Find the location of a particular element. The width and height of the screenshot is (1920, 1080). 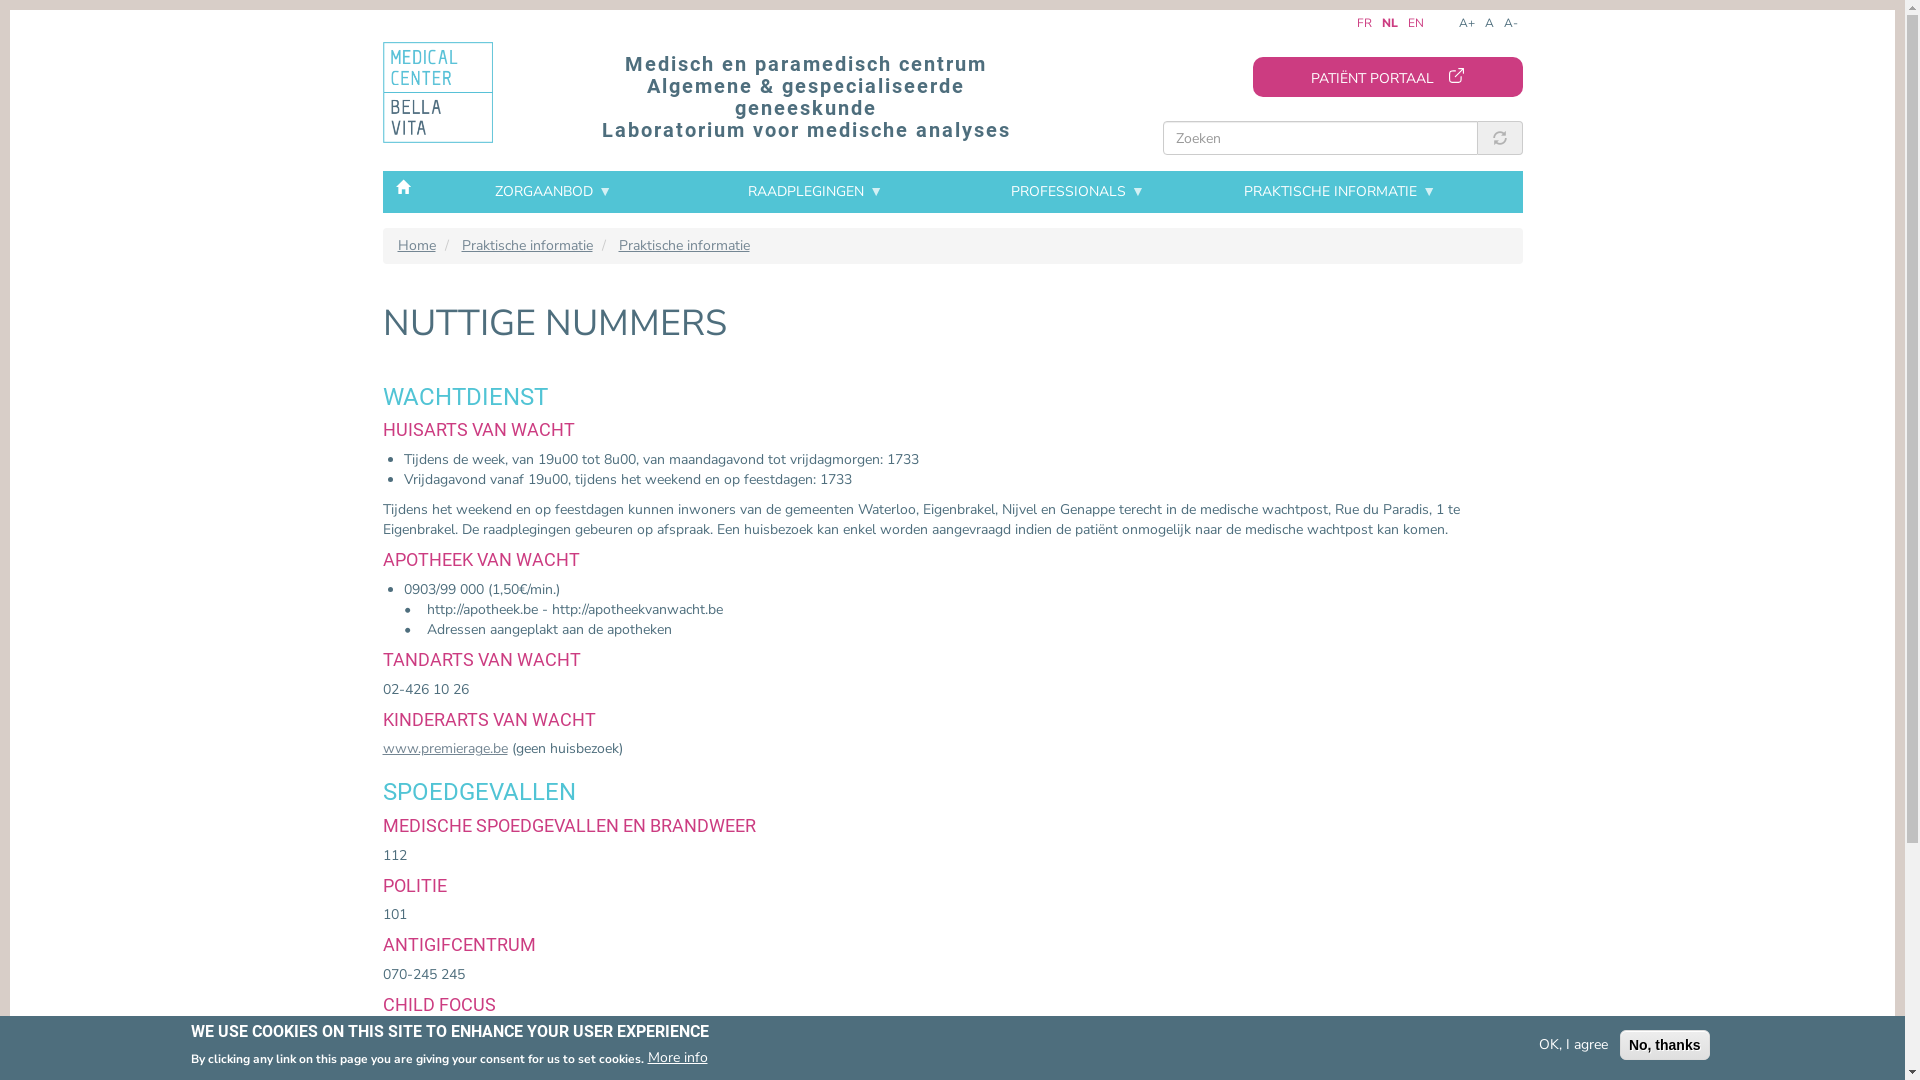

OK, I agree is located at coordinates (1574, 1045).